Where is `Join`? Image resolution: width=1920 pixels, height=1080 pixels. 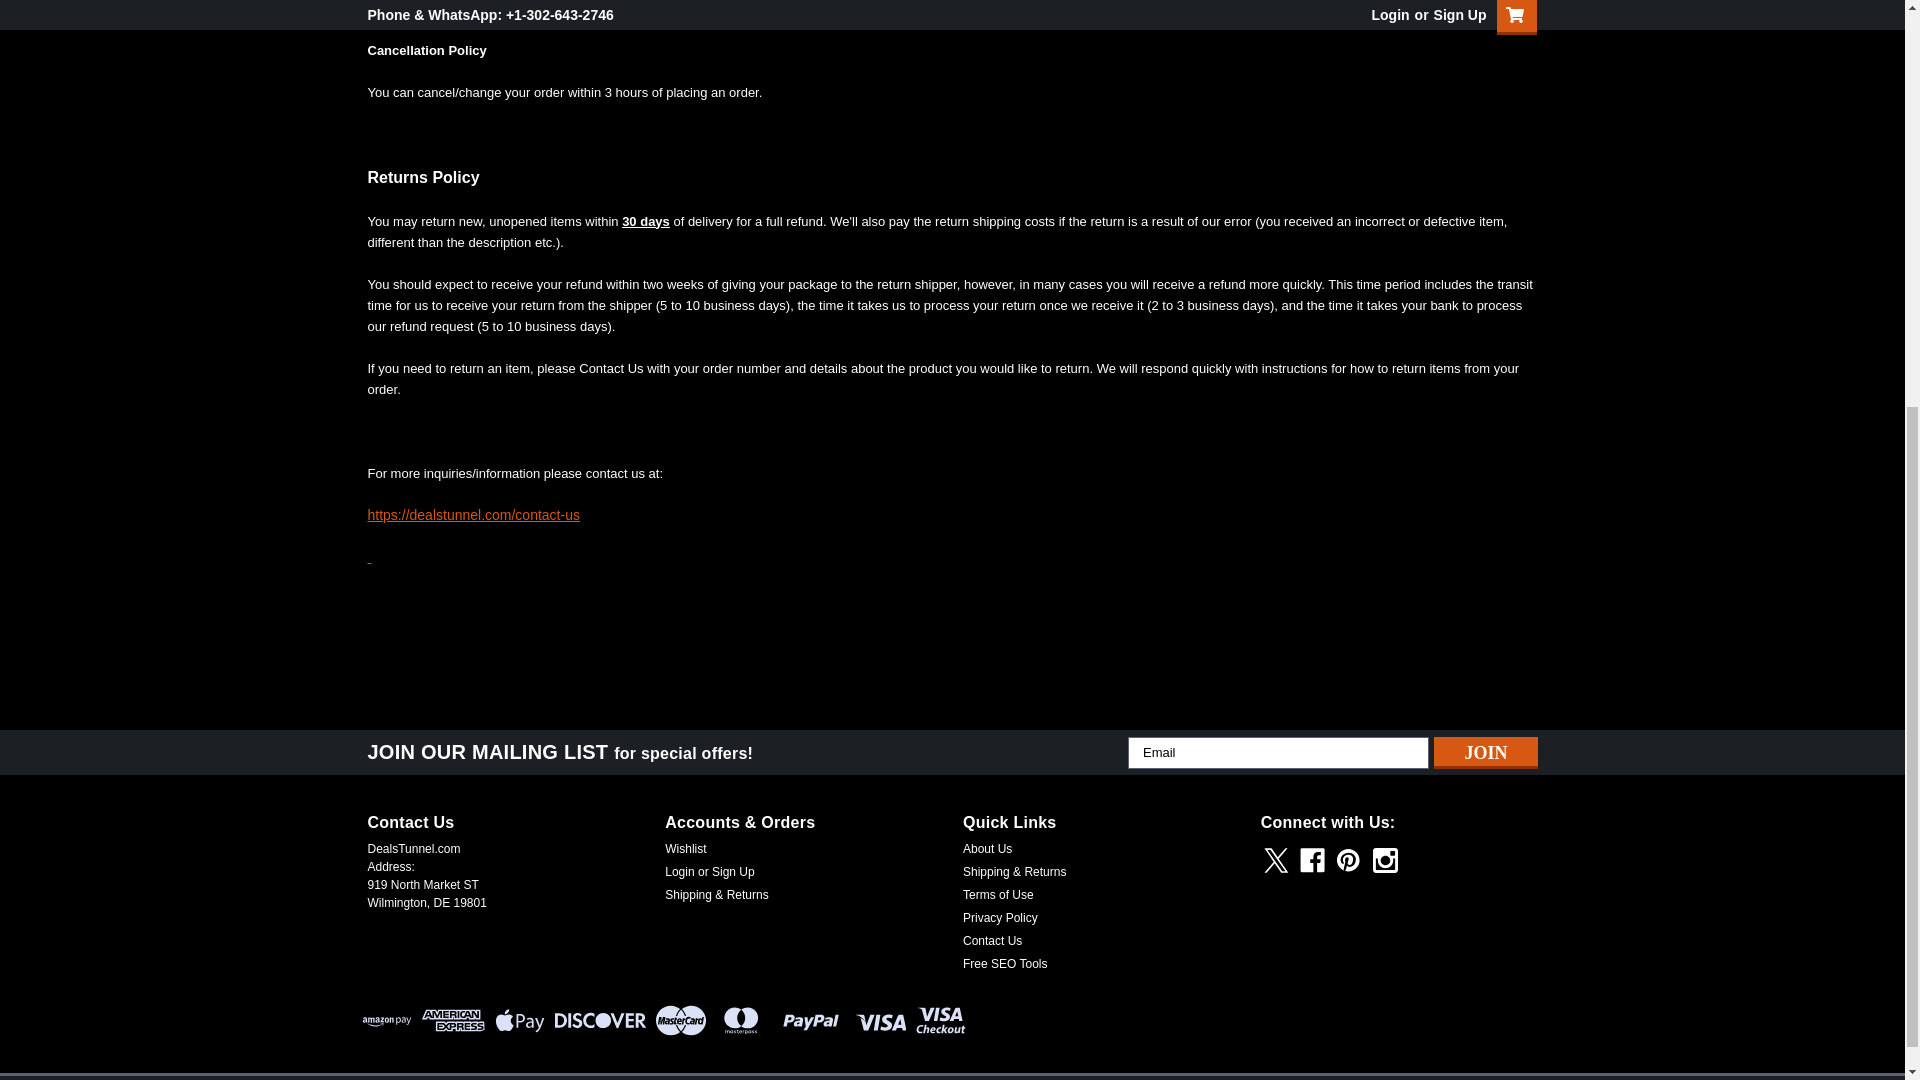
Join is located at coordinates (1486, 751).